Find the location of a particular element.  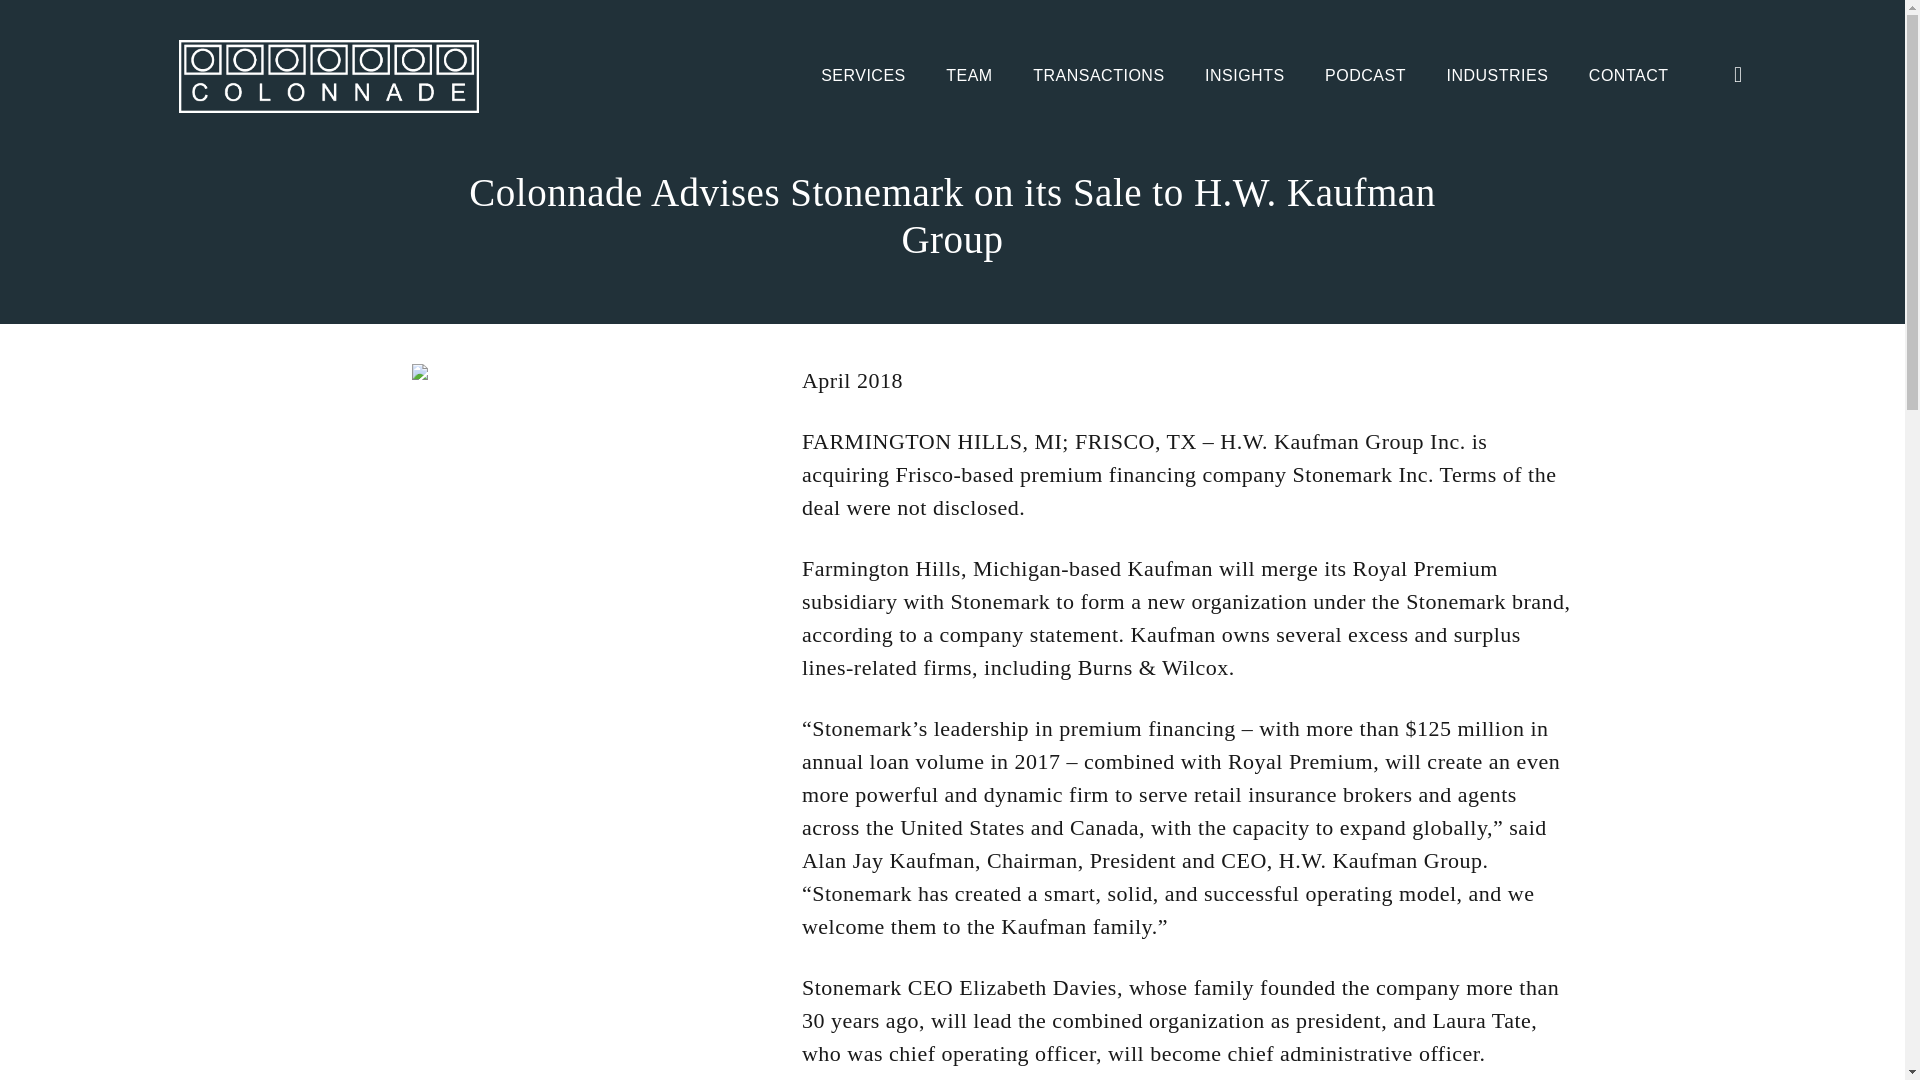

Stonemark Kaufman Web is located at coordinates (539, 372).